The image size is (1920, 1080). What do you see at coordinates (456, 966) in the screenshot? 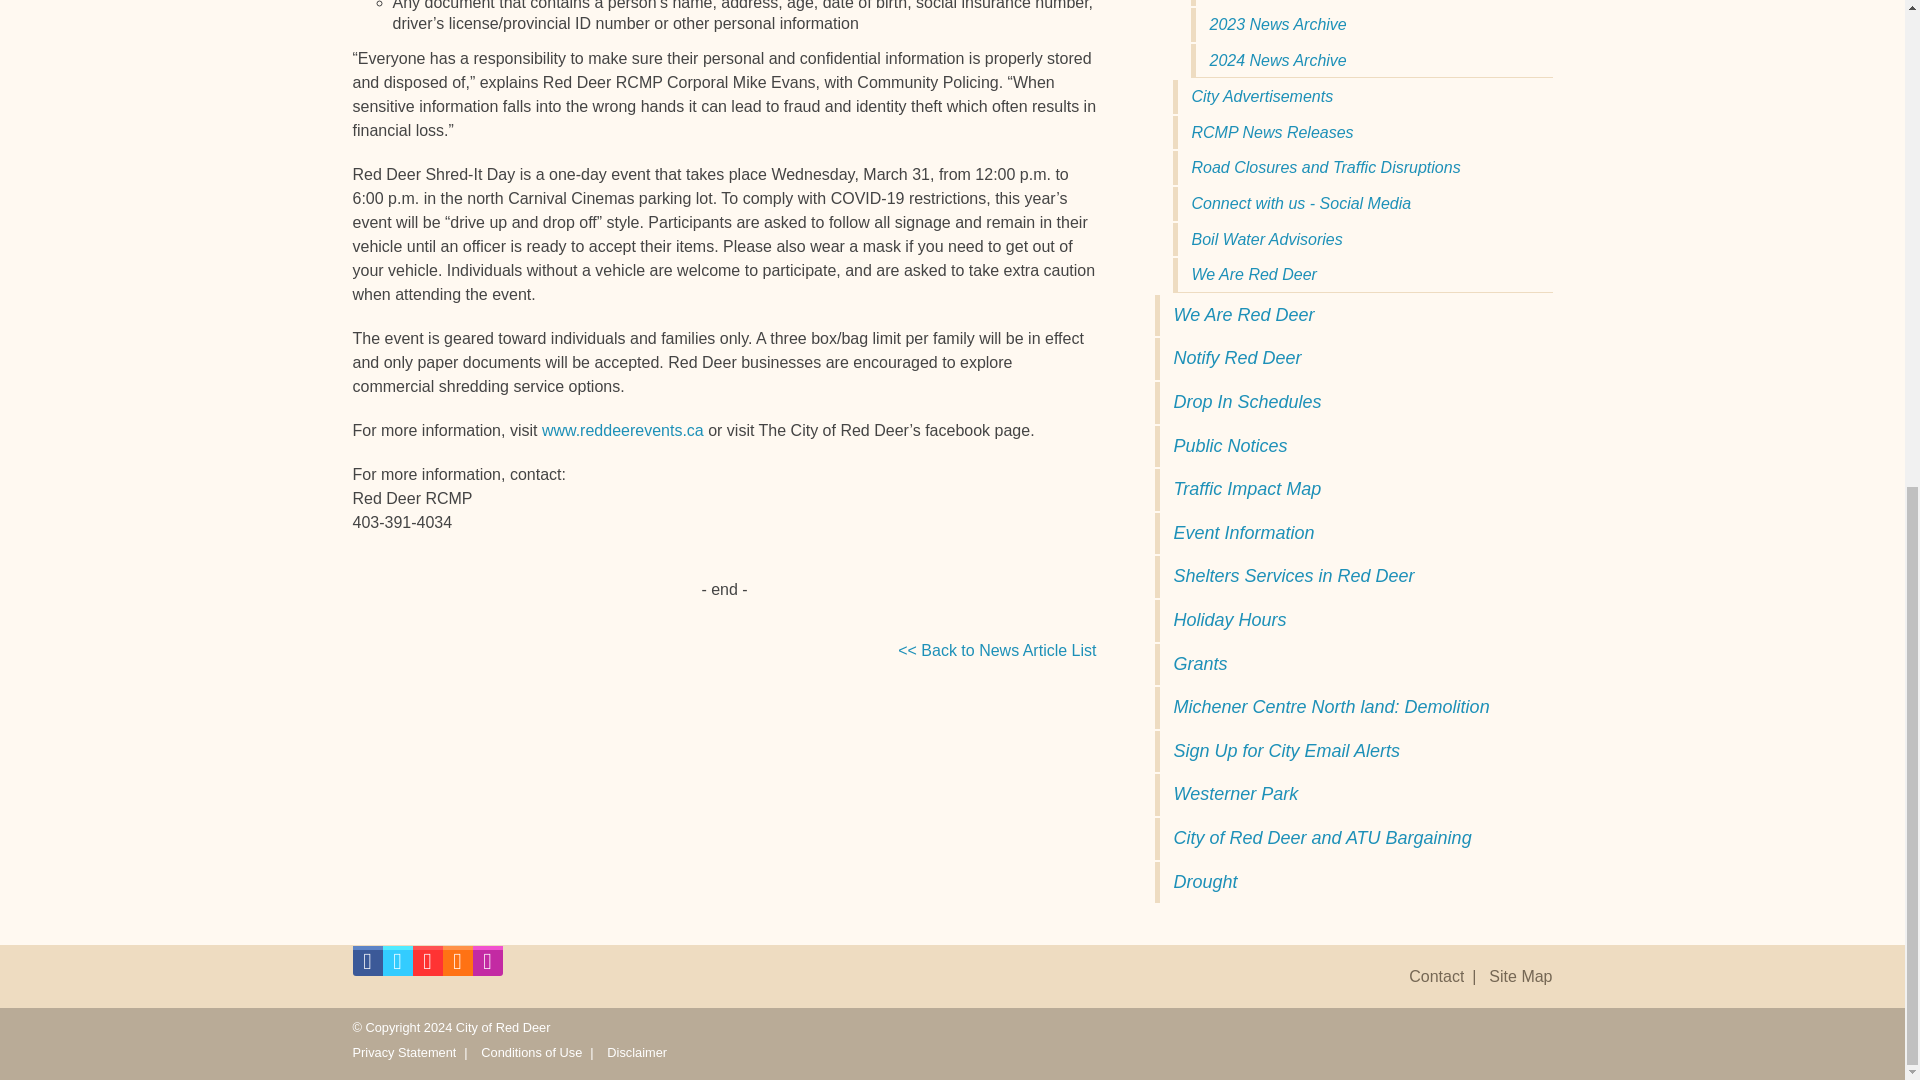
I see `Open City of Red Deer RSS Feeds` at bounding box center [456, 966].